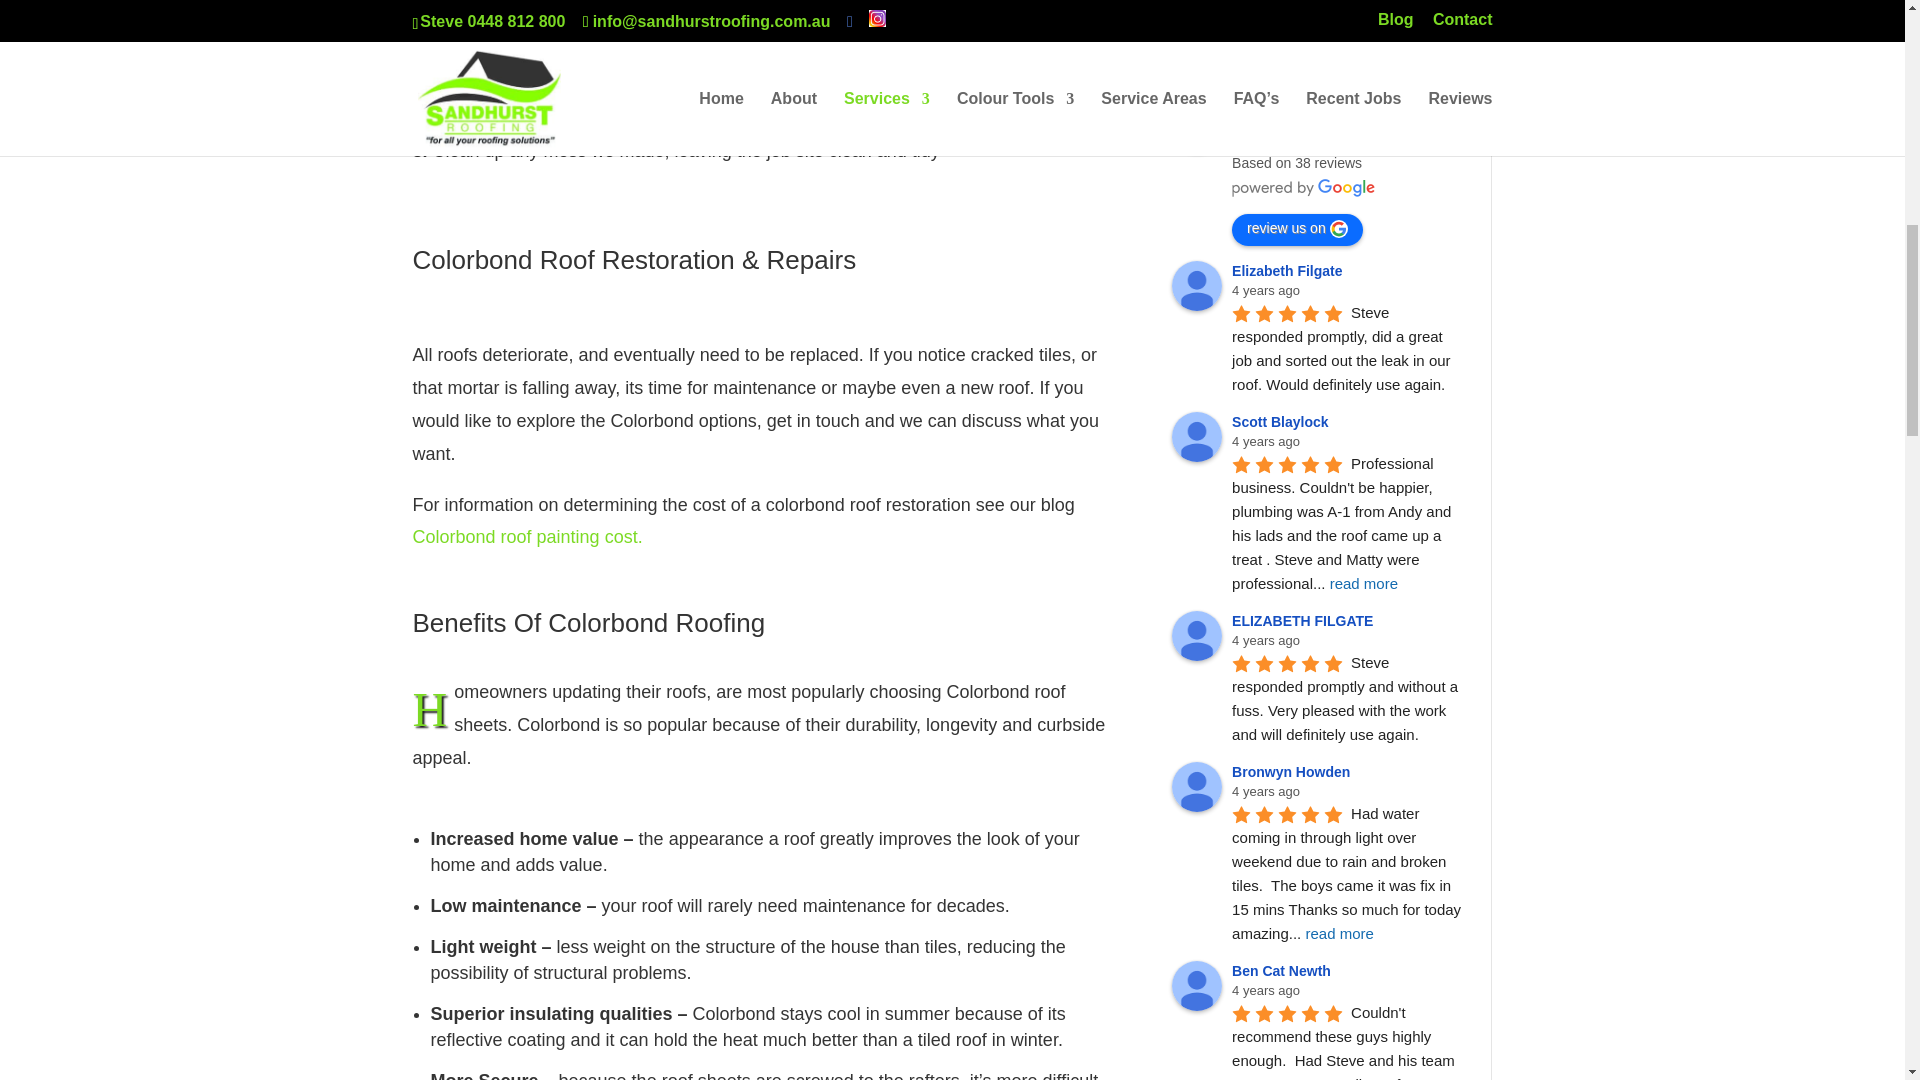 The height and width of the screenshot is (1080, 1920). What do you see at coordinates (1196, 787) in the screenshot?
I see `Bronwyn Howden` at bounding box center [1196, 787].